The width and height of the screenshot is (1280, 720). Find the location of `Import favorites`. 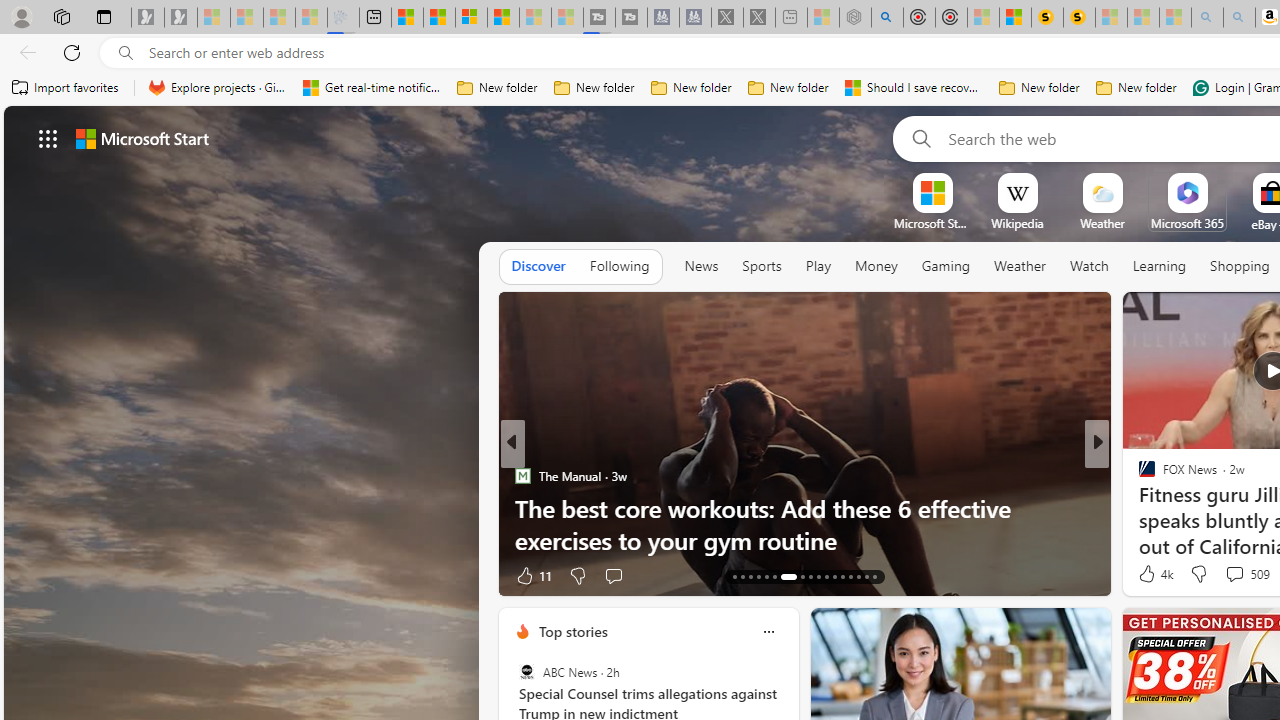

Import favorites is located at coordinates (66, 88).